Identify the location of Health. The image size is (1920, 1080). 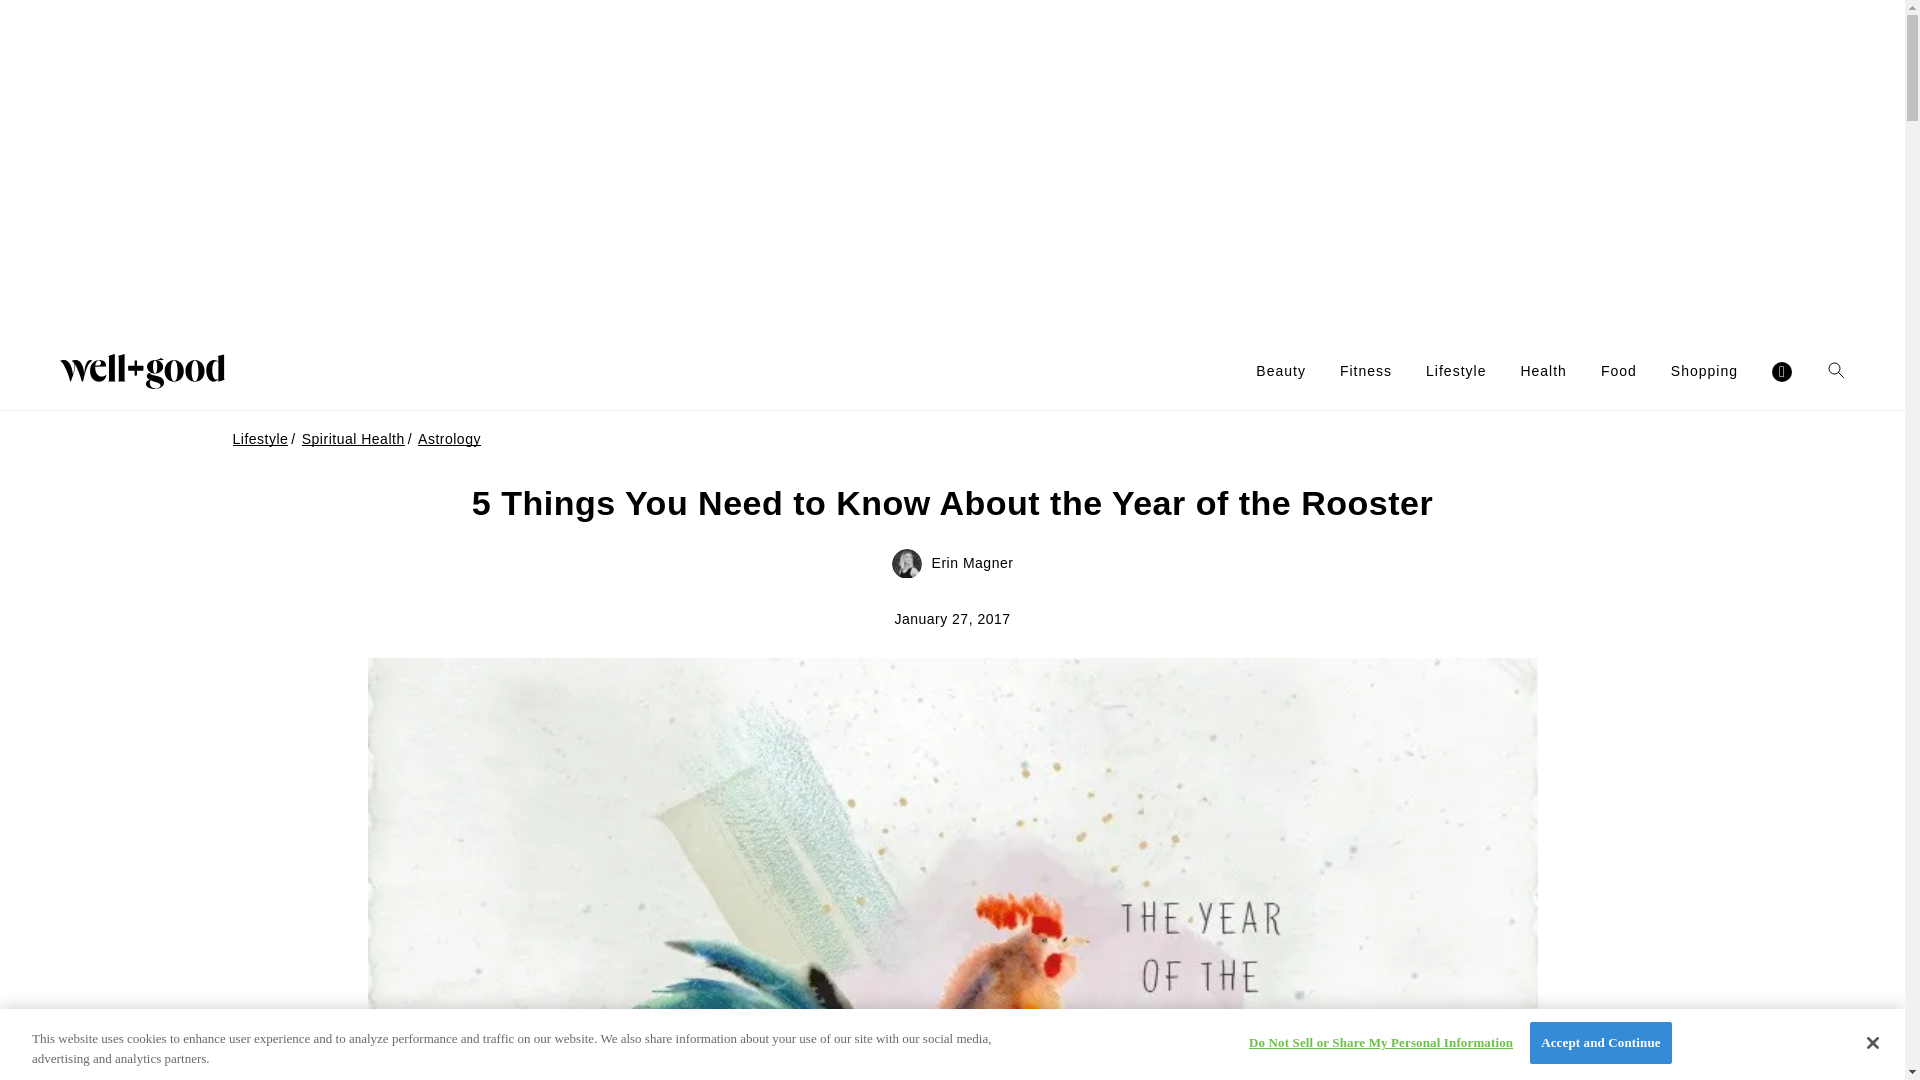
(1543, 371).